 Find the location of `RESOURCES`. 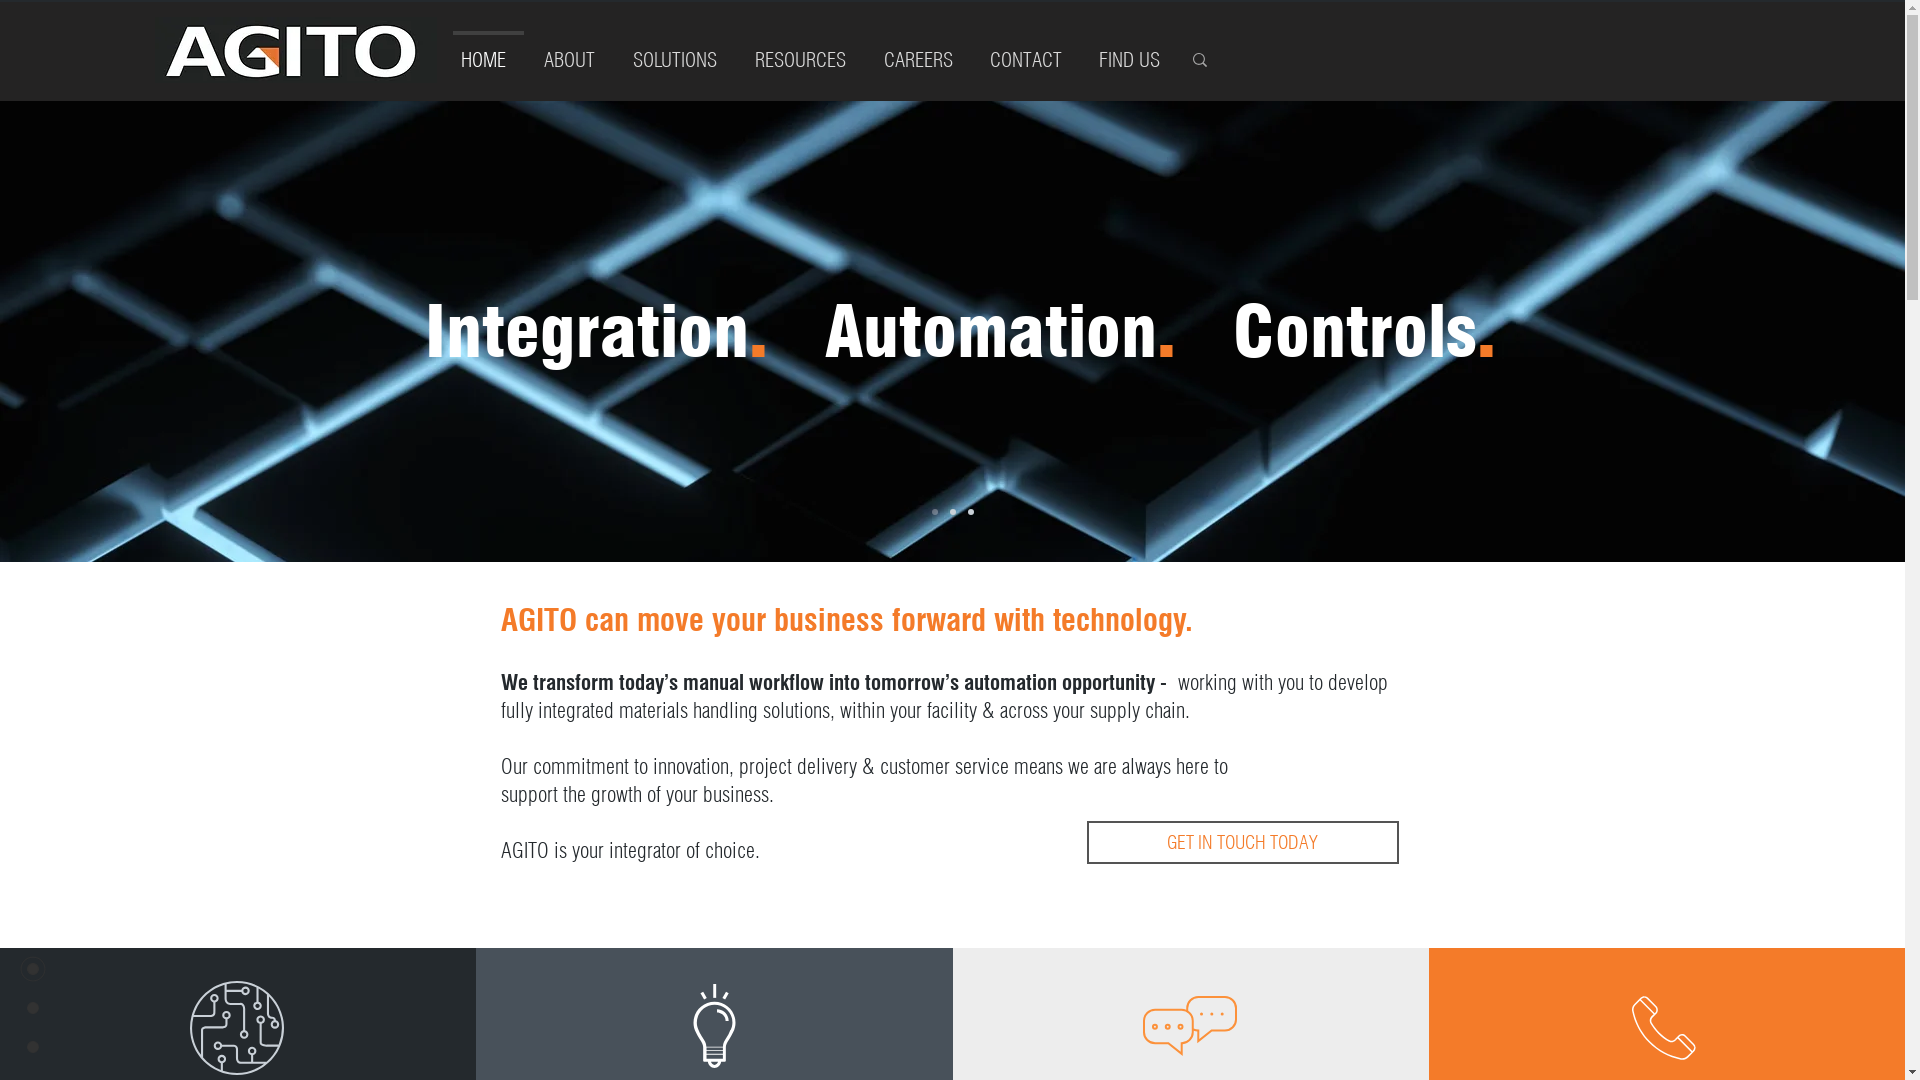

RESOURCES is located at coordinates (806, 51).